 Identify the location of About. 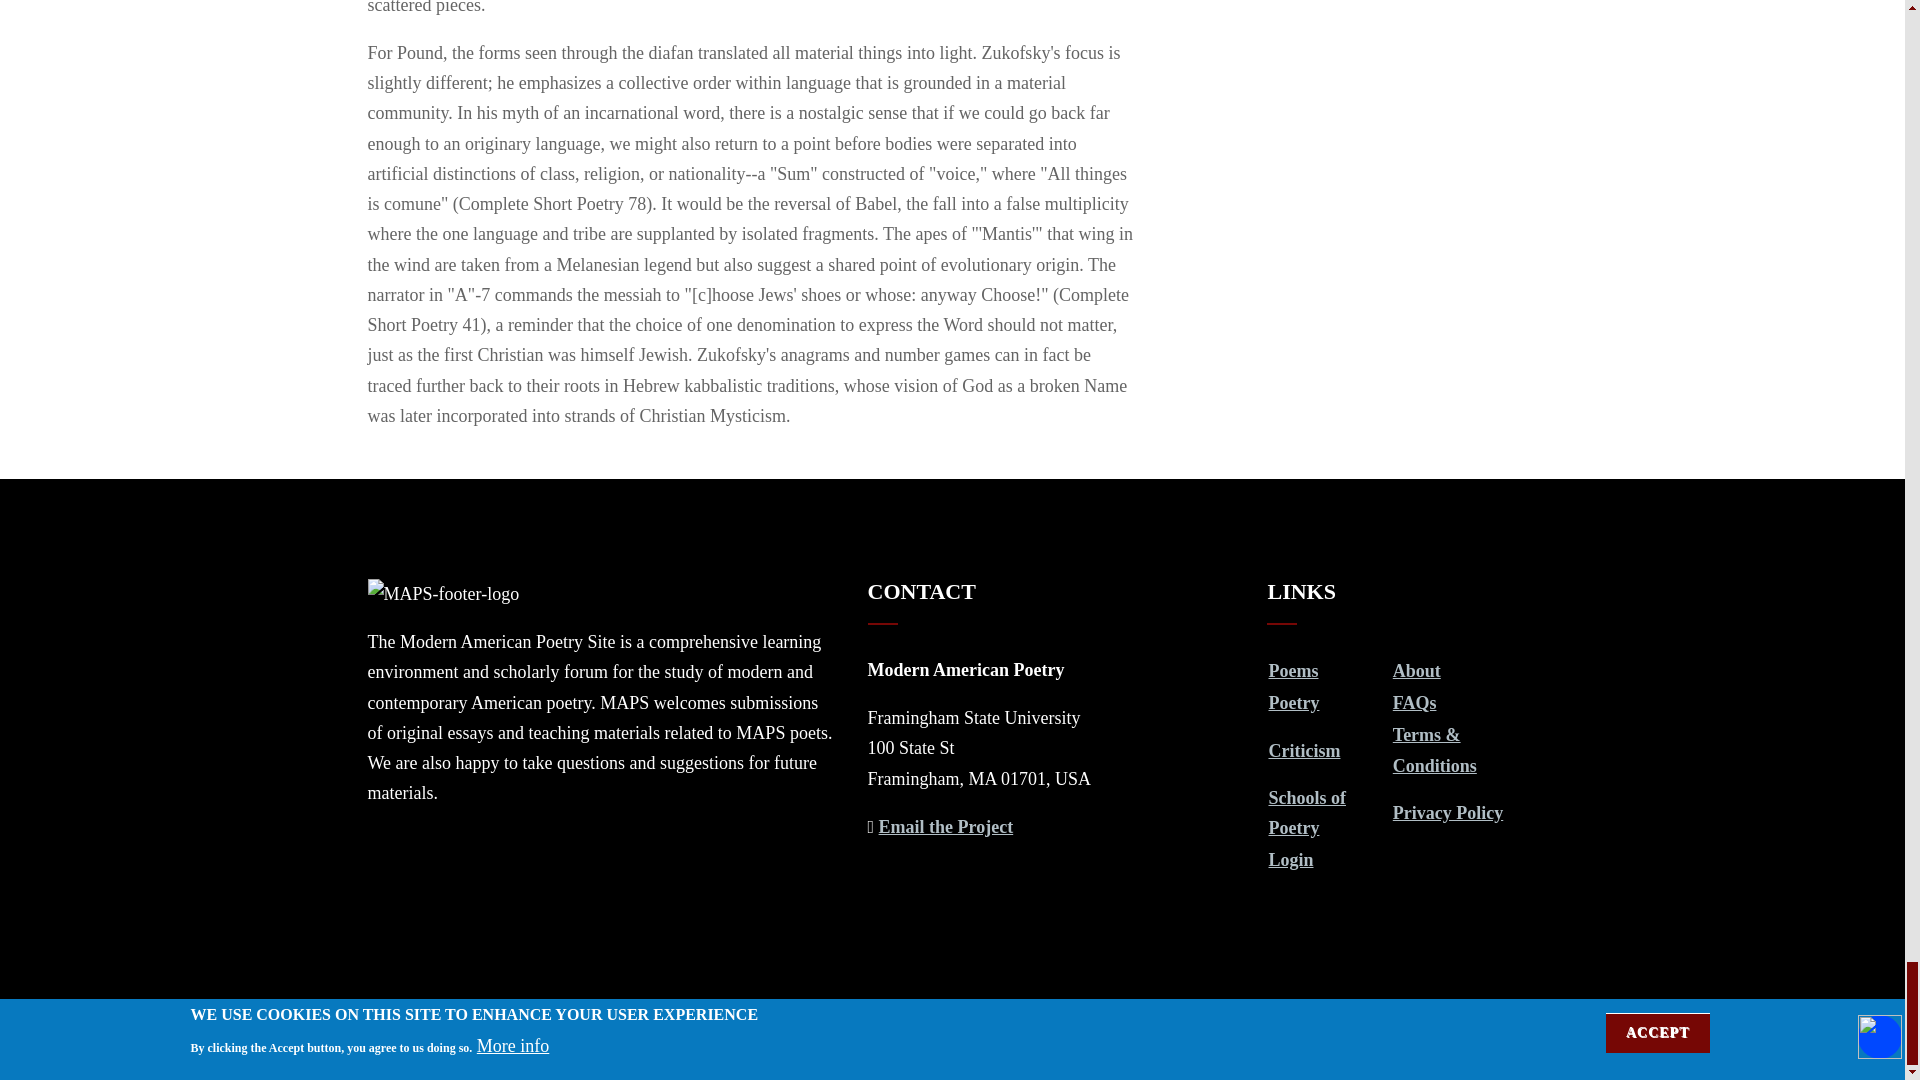
(1417, 670).